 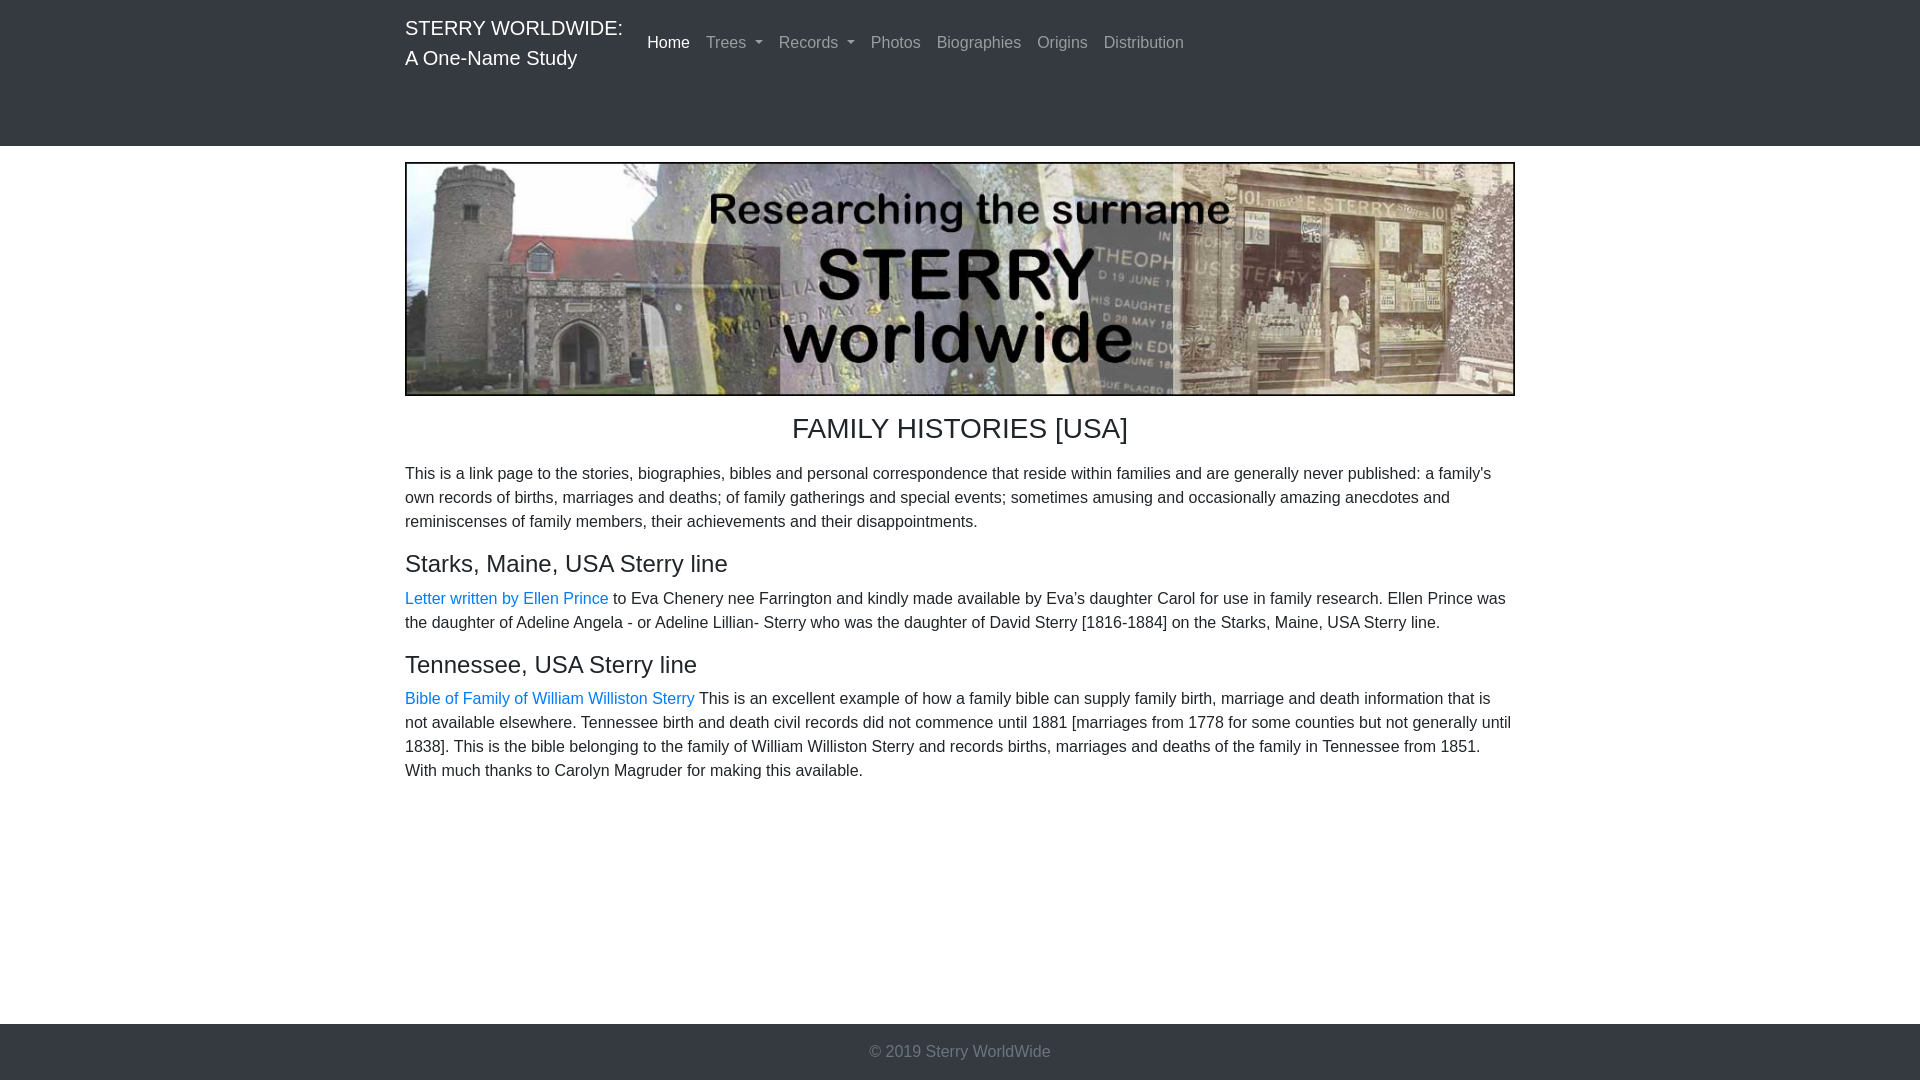 I want to click on Letter written by Ellen Prince, so click(x=979, y=42).